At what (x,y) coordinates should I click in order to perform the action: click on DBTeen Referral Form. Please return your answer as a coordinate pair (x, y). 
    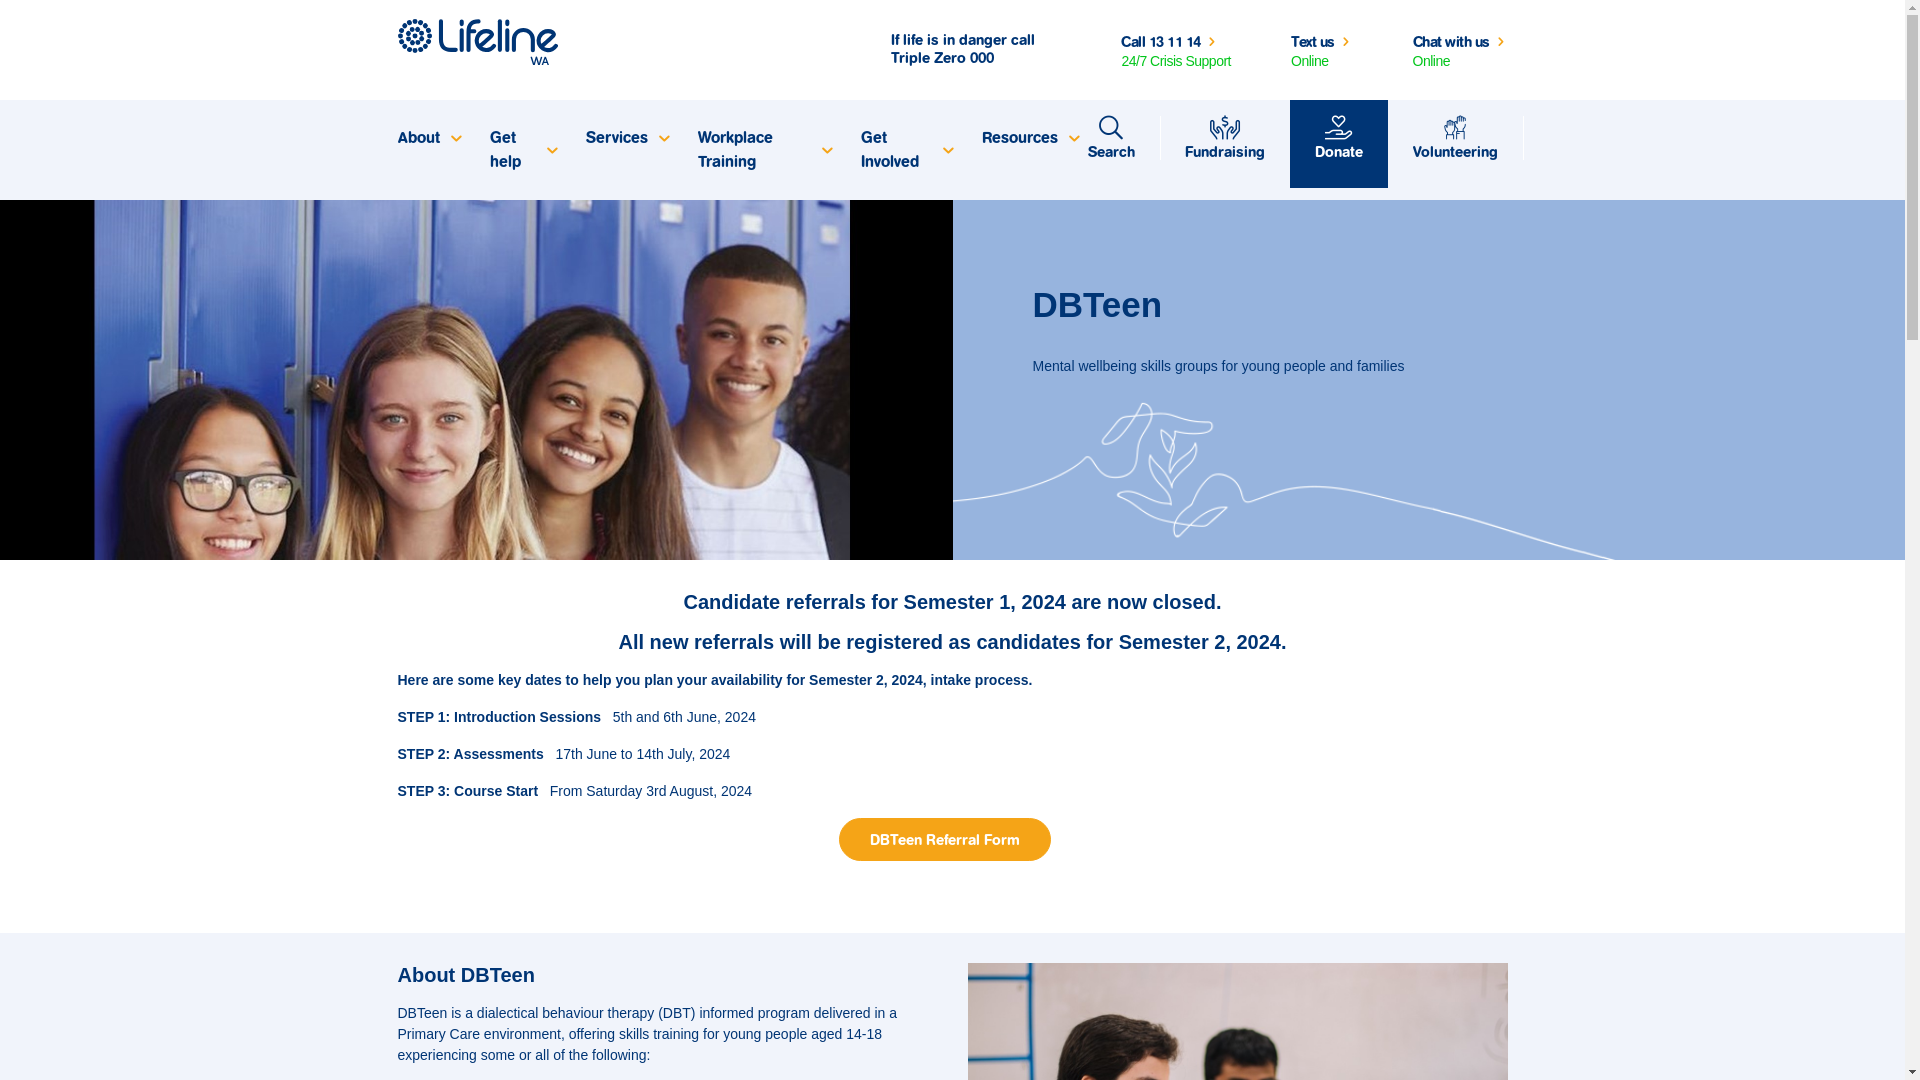
    Looking at the image, I should click on (944, 840).